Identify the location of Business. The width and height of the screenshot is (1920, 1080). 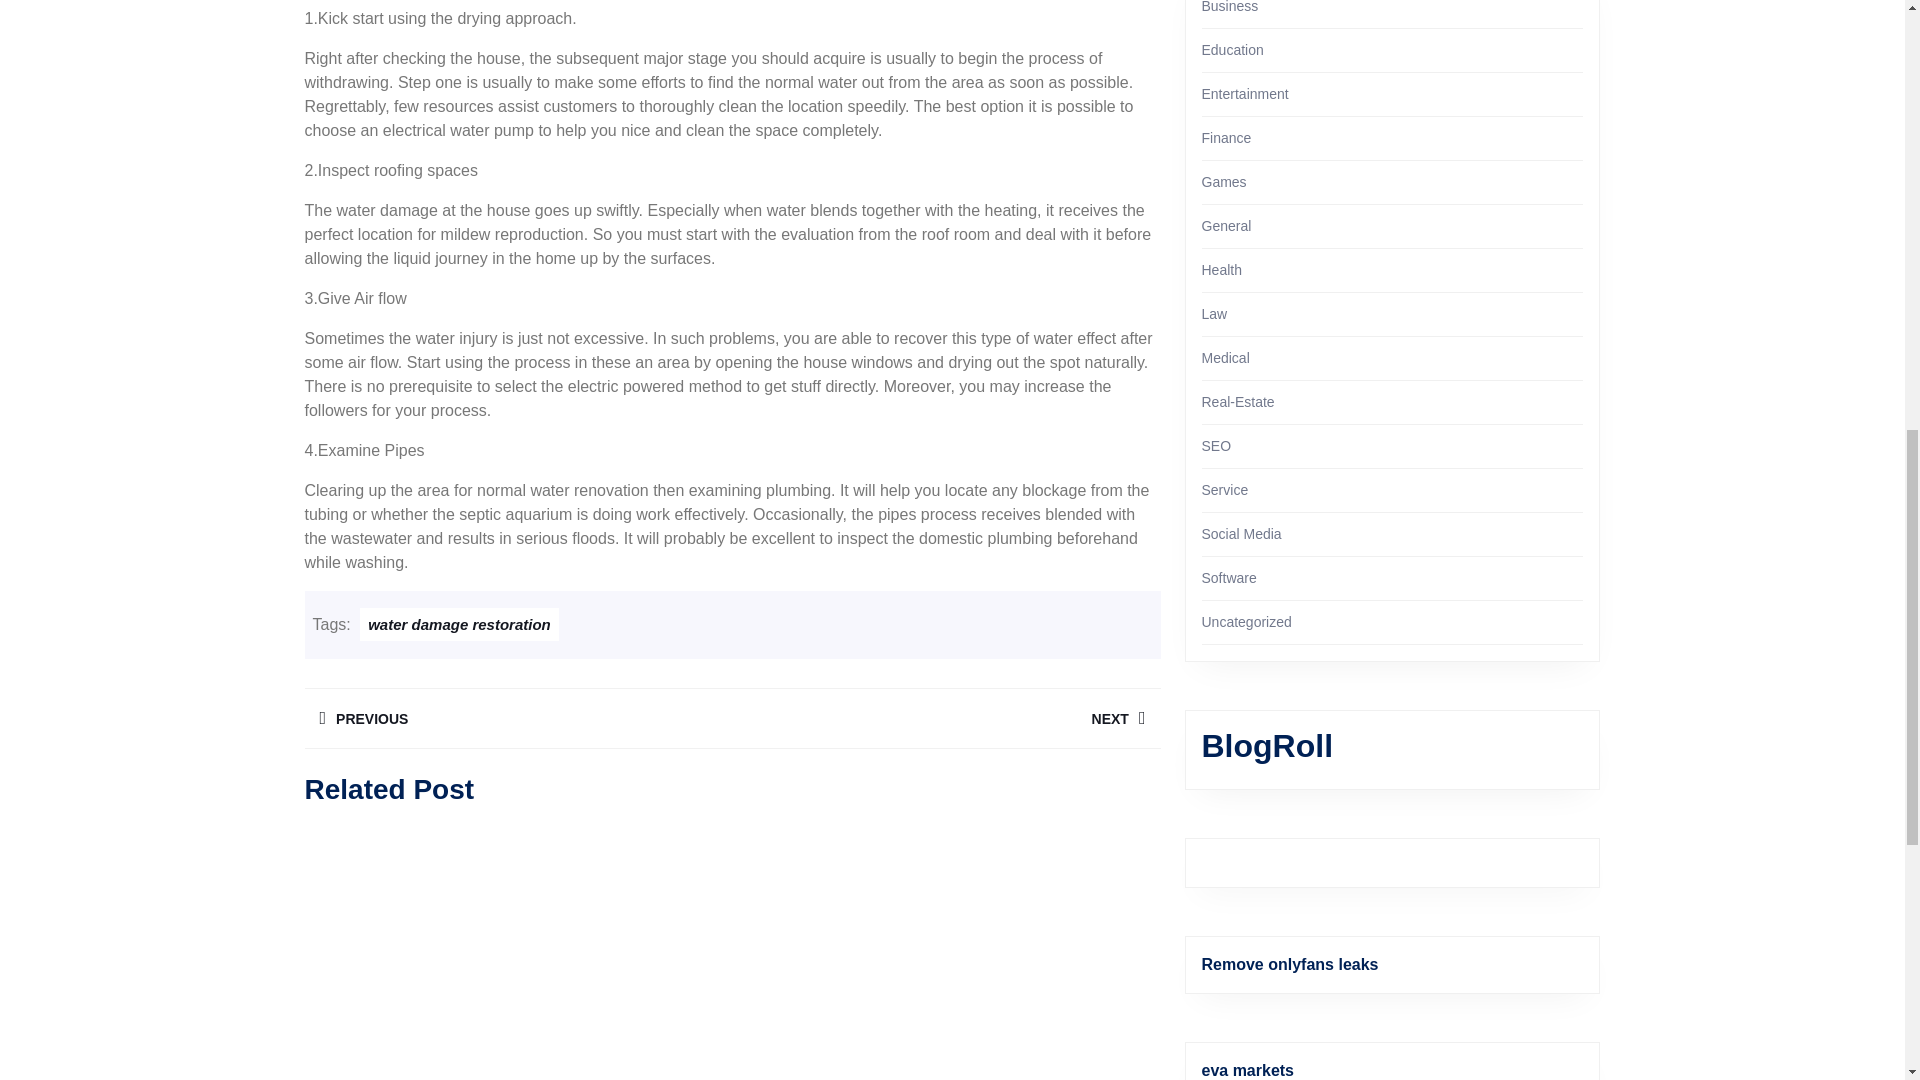
(1230, 7).